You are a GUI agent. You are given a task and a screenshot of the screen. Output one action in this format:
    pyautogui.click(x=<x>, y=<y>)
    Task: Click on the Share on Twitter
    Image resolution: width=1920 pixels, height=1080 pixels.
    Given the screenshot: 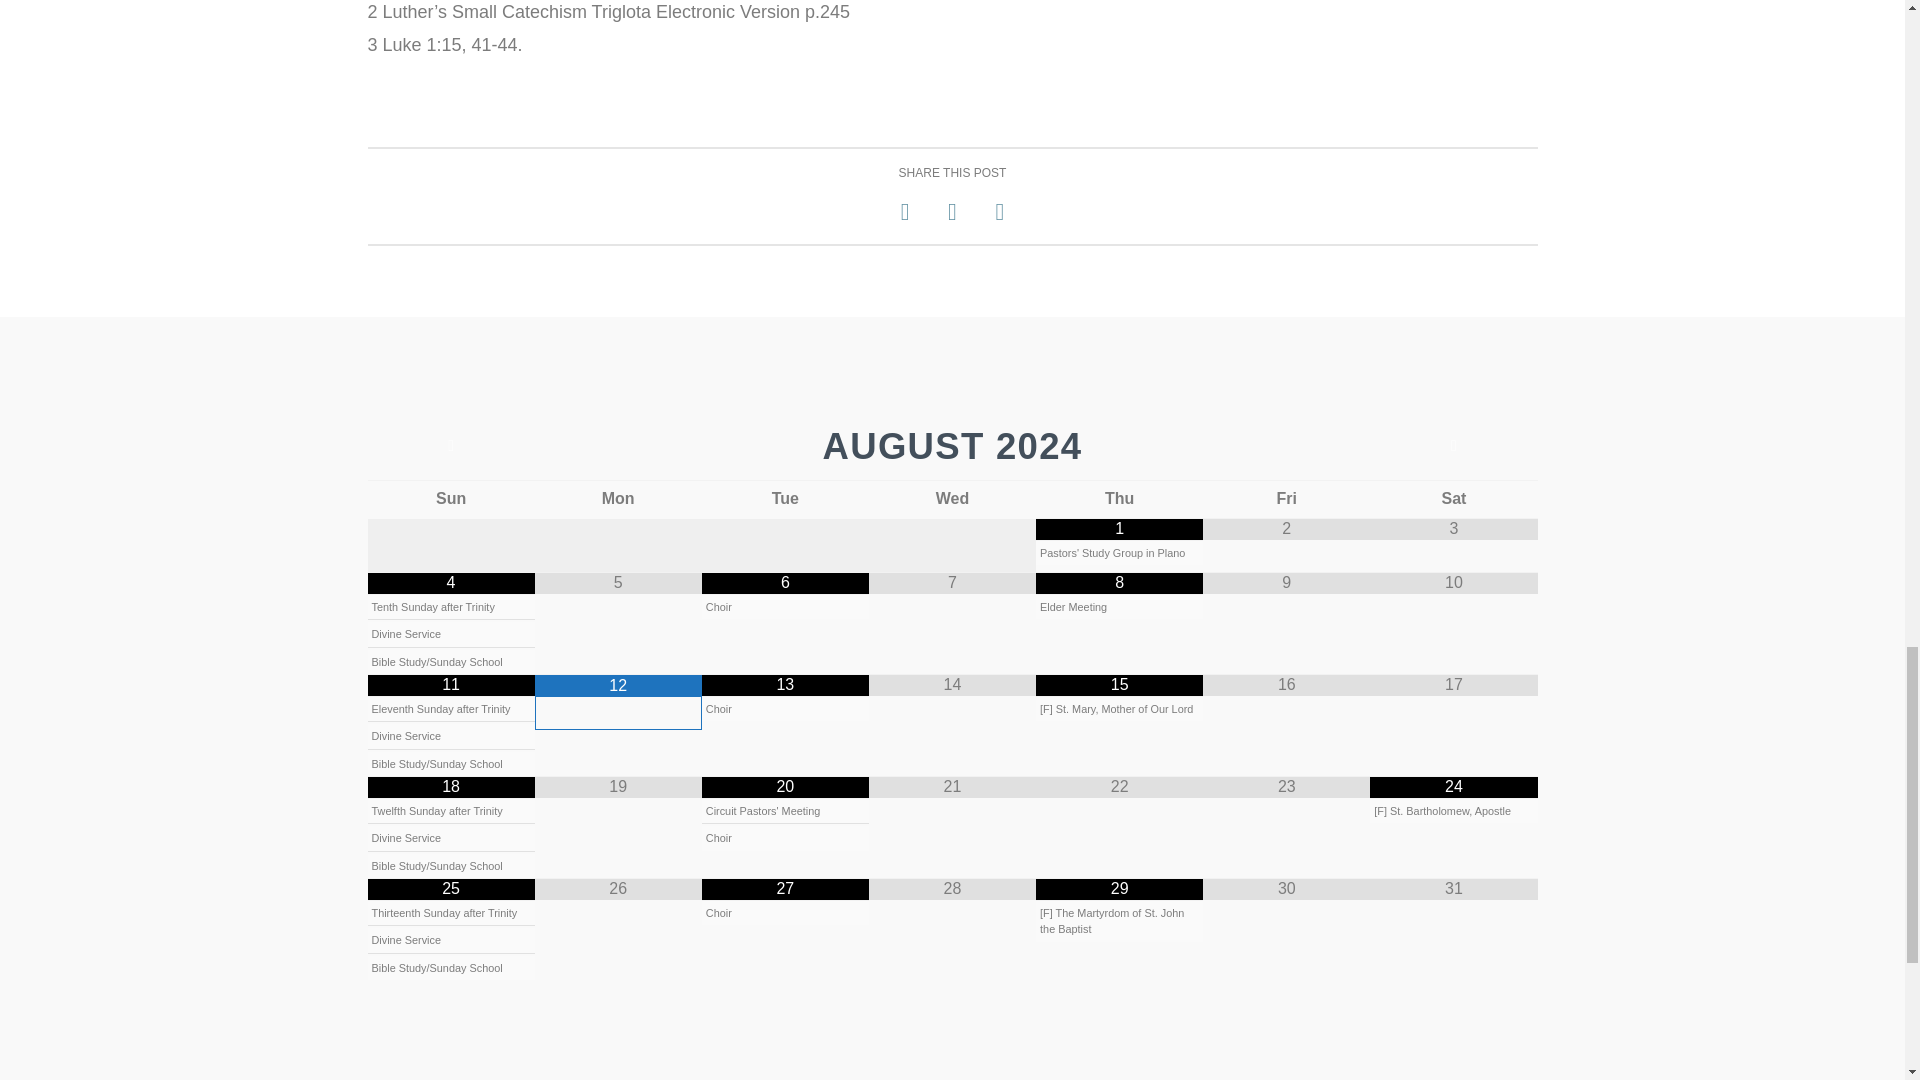 What is the action you would take?
    pyautogui.click(x=952, y=212)
    